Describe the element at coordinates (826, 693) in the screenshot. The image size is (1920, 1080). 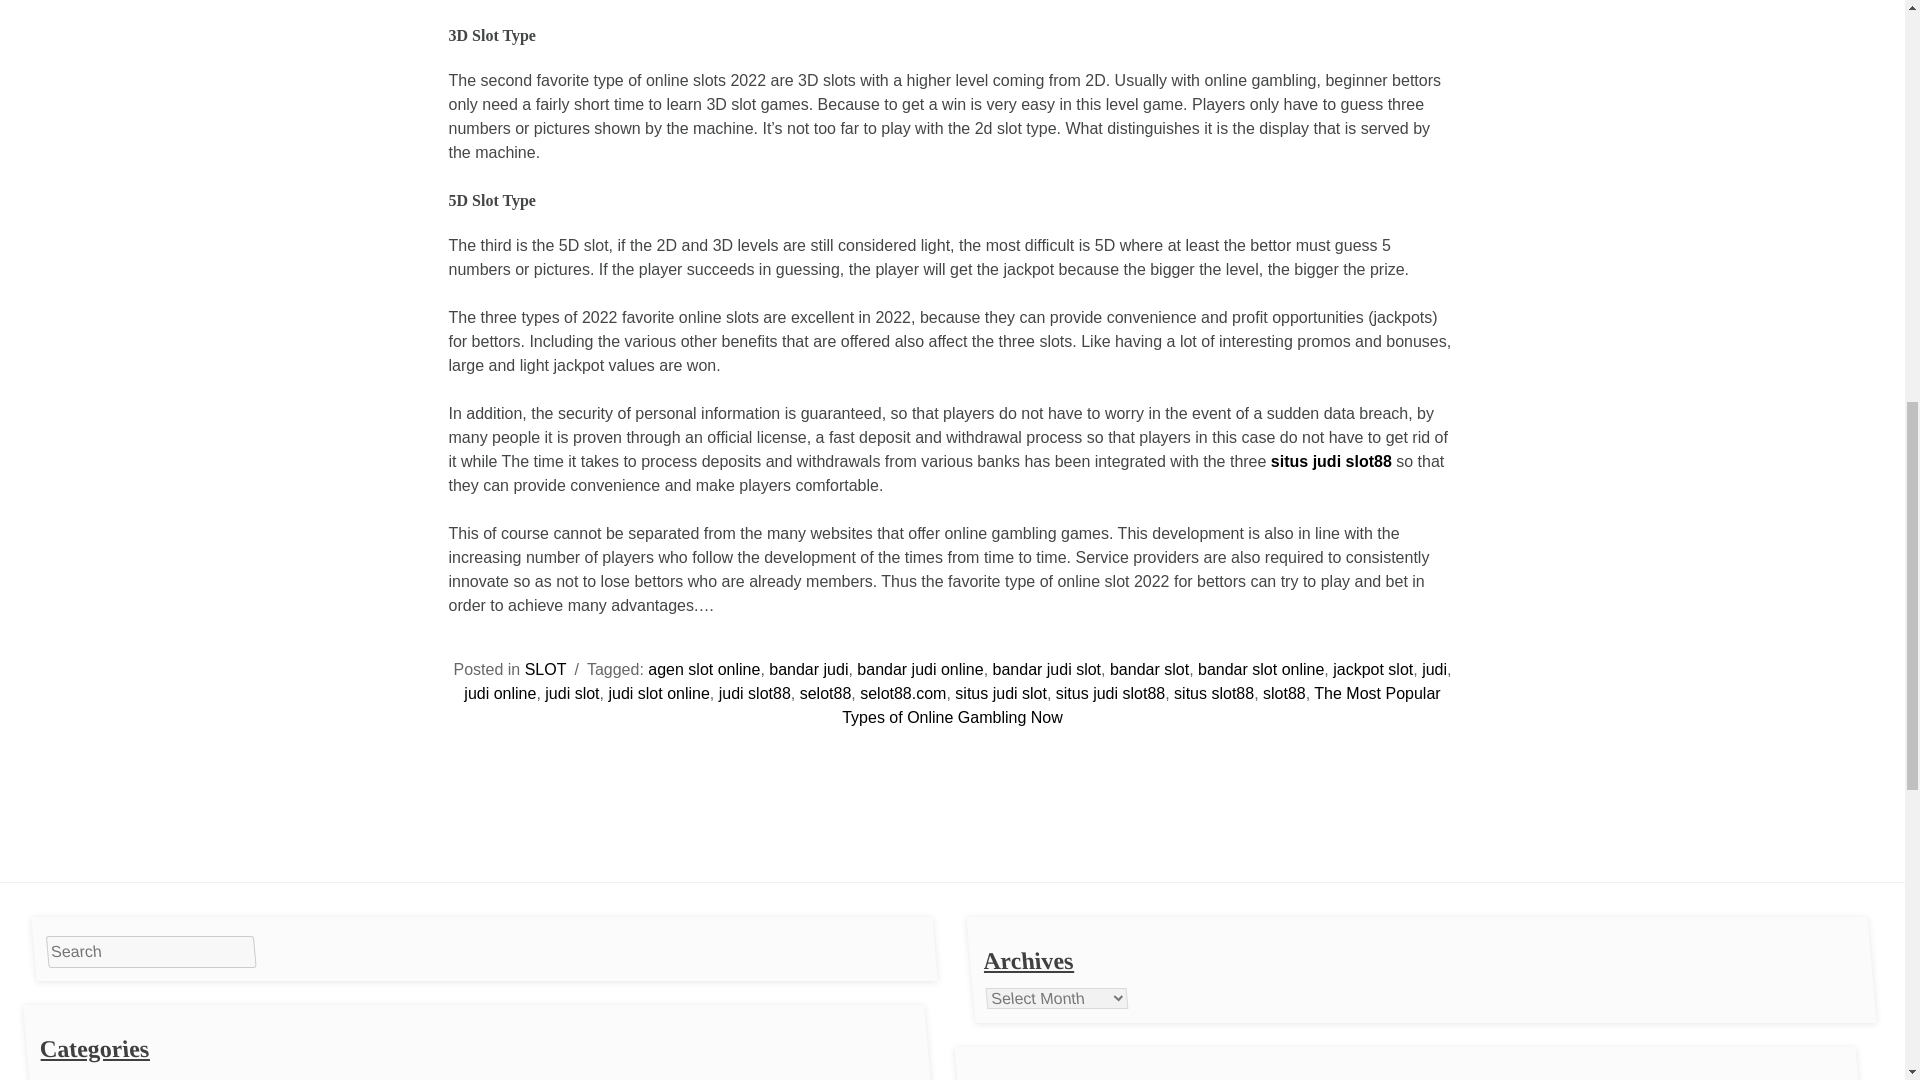
I see `selot88` at that location.